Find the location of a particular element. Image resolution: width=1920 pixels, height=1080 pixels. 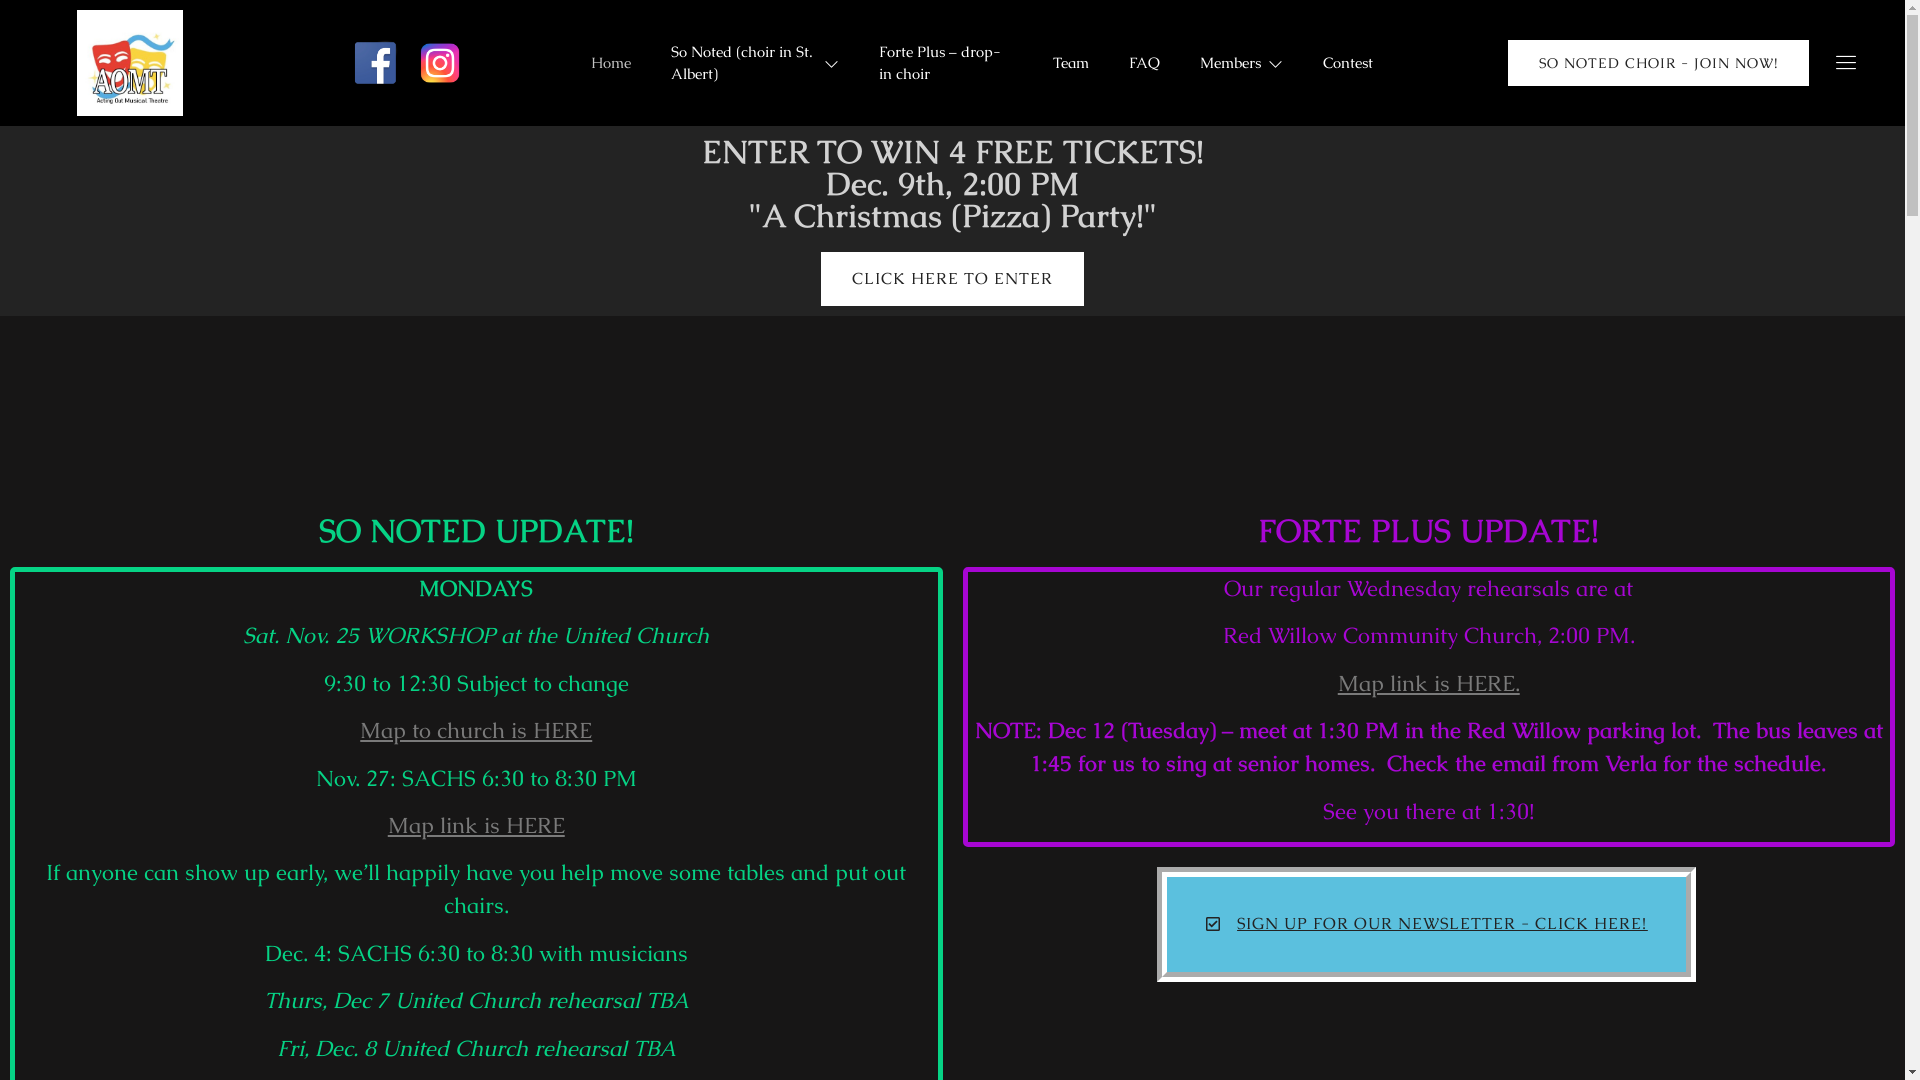

ENTER TO WIN 4 FREE TICKETS! is located at coordinates (575, 354).